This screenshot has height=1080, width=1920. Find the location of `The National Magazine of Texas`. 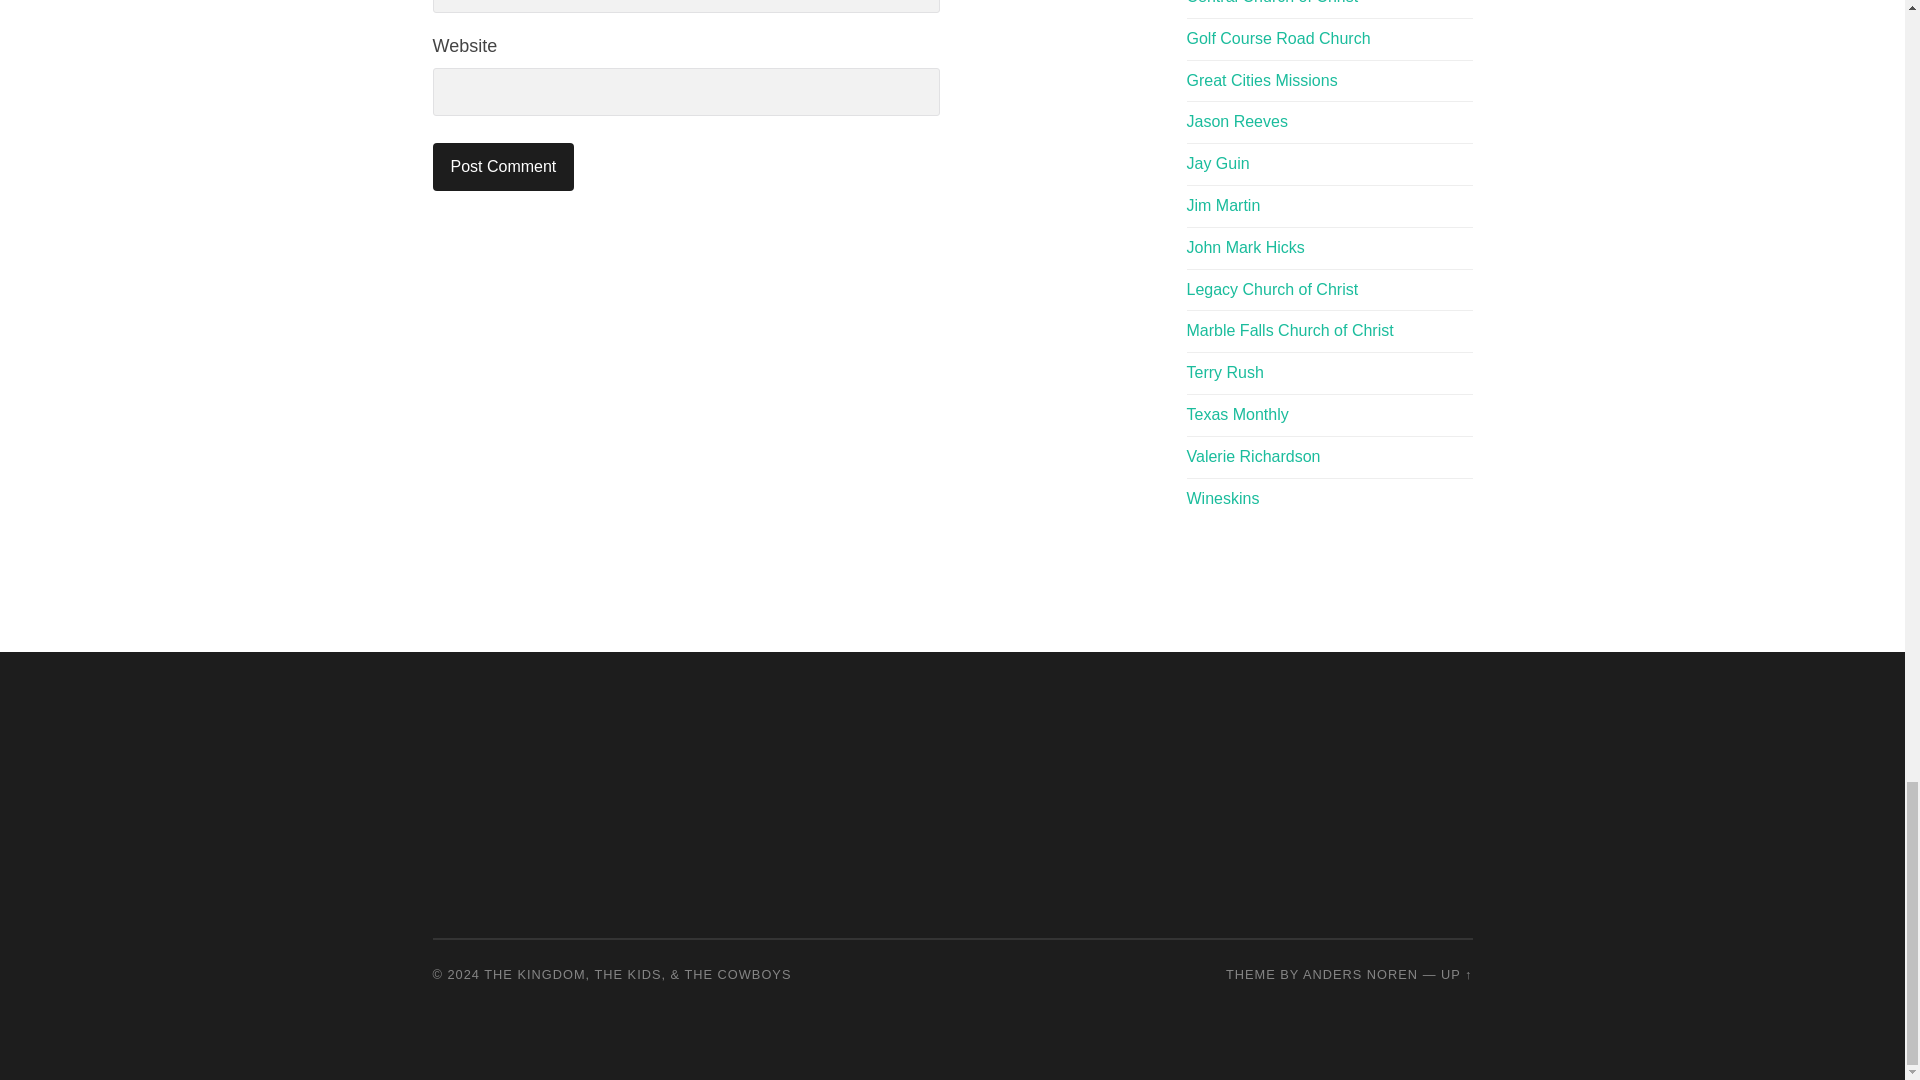

The National Magazine of Texas is located at coordinates (1237, 414).